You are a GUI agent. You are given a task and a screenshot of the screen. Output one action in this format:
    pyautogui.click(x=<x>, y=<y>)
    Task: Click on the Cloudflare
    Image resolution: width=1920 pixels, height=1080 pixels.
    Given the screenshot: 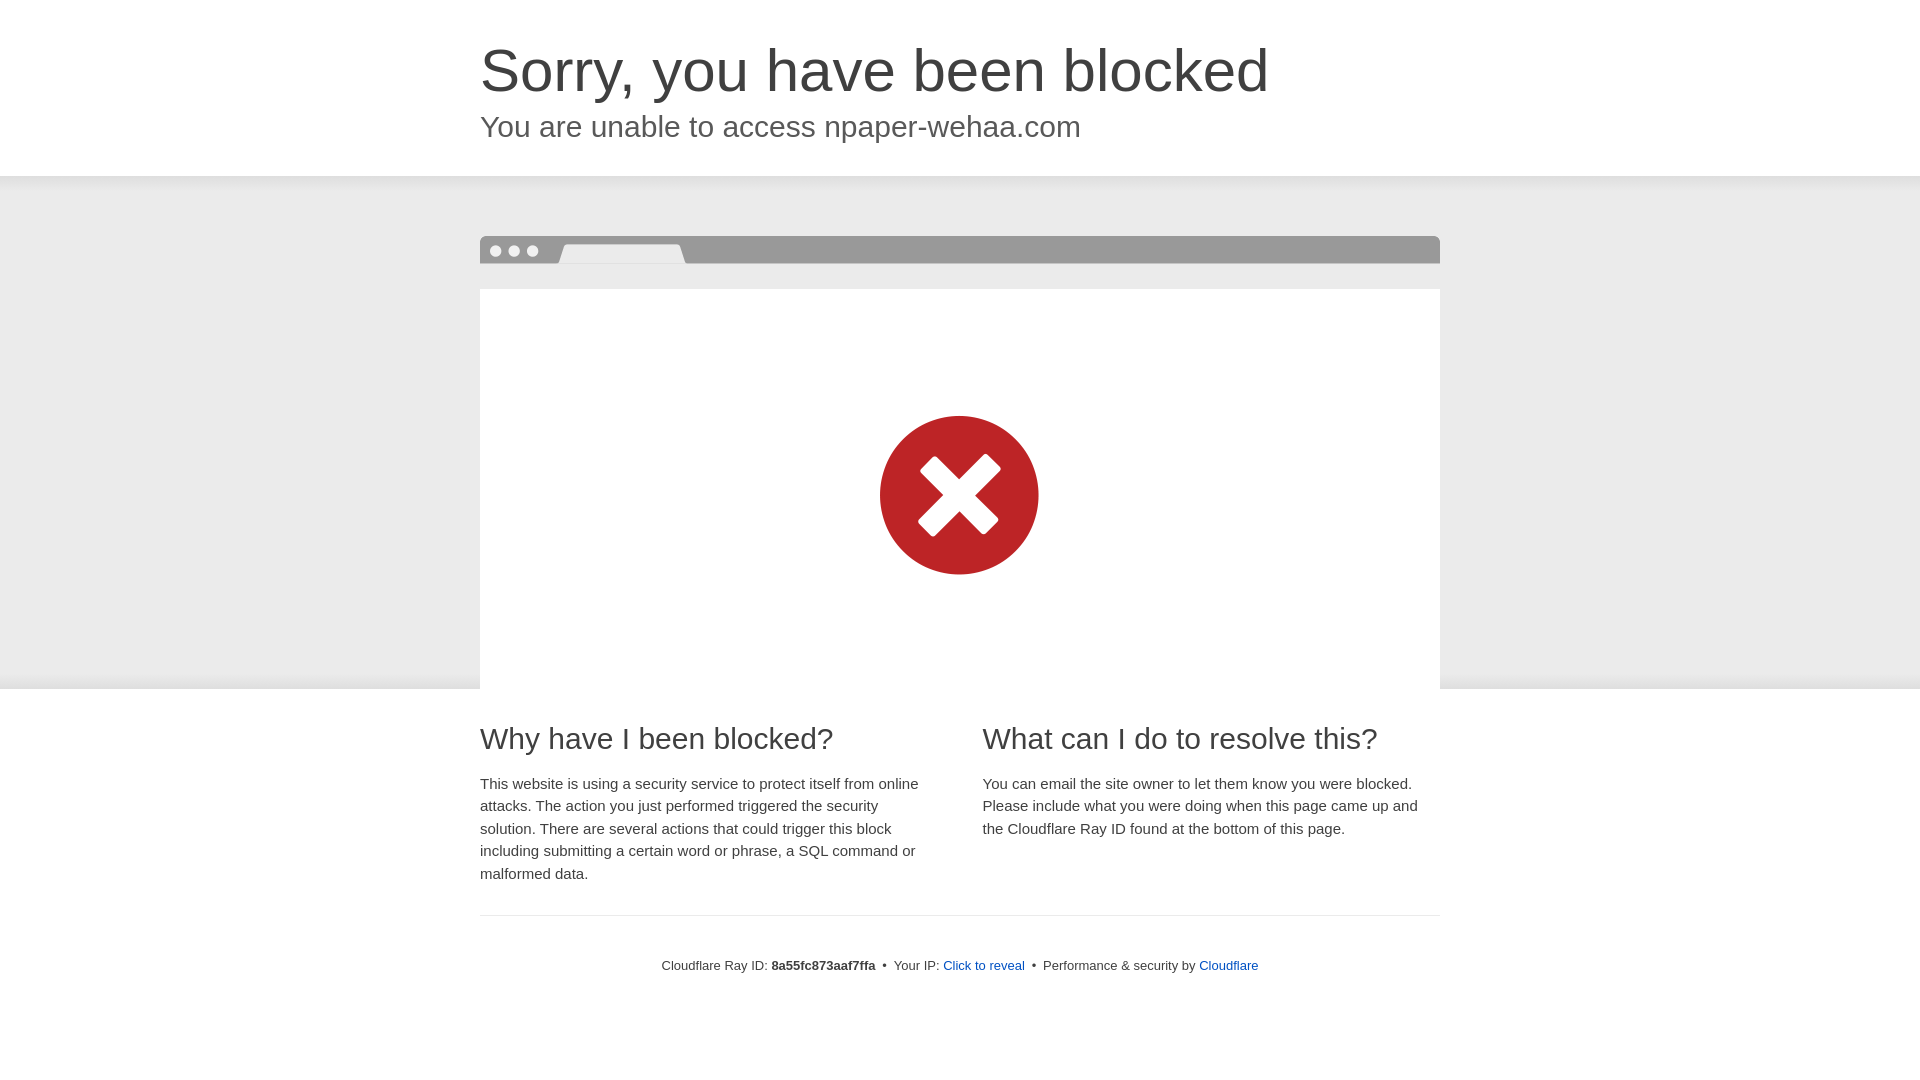 What is the action you would take?
    pyautogui.click(x=1228, y=965)
    